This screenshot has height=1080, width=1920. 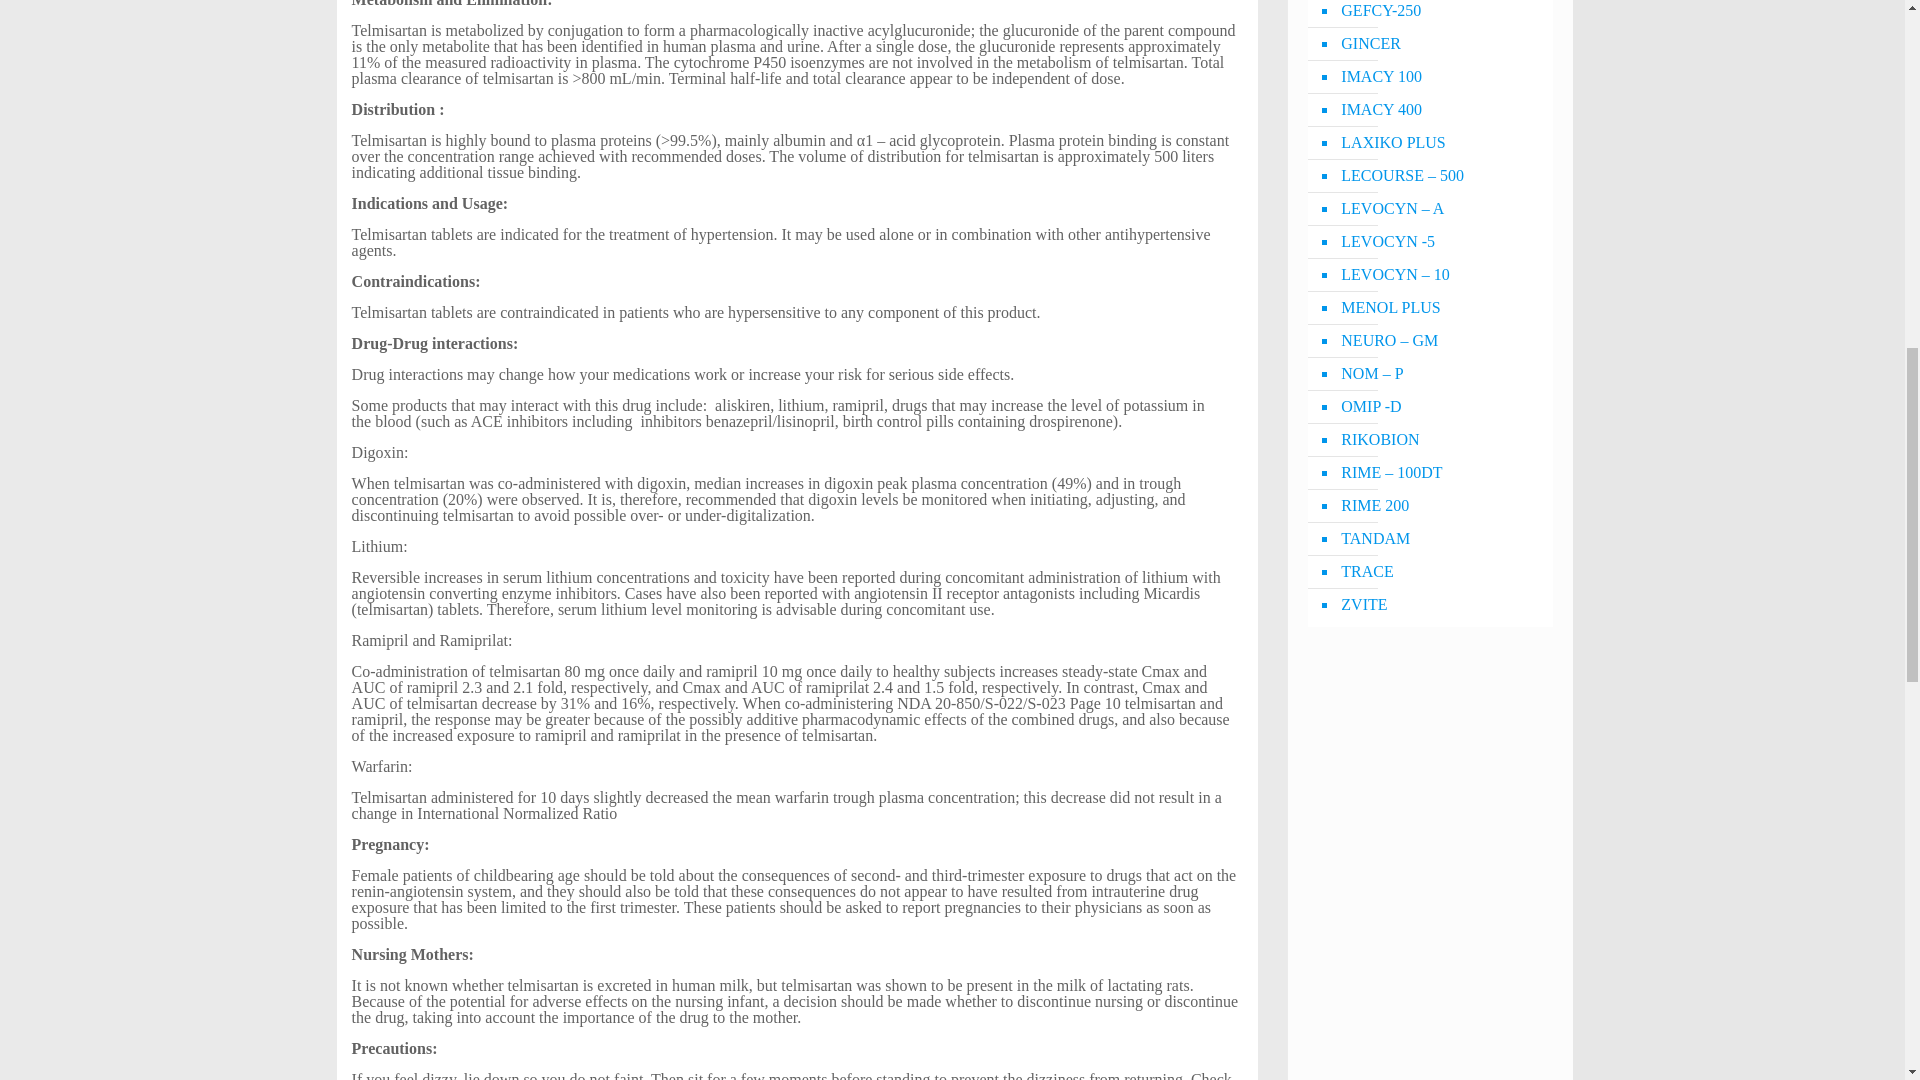 I want to click on IMACY 100, so click(x=1440, y=76).